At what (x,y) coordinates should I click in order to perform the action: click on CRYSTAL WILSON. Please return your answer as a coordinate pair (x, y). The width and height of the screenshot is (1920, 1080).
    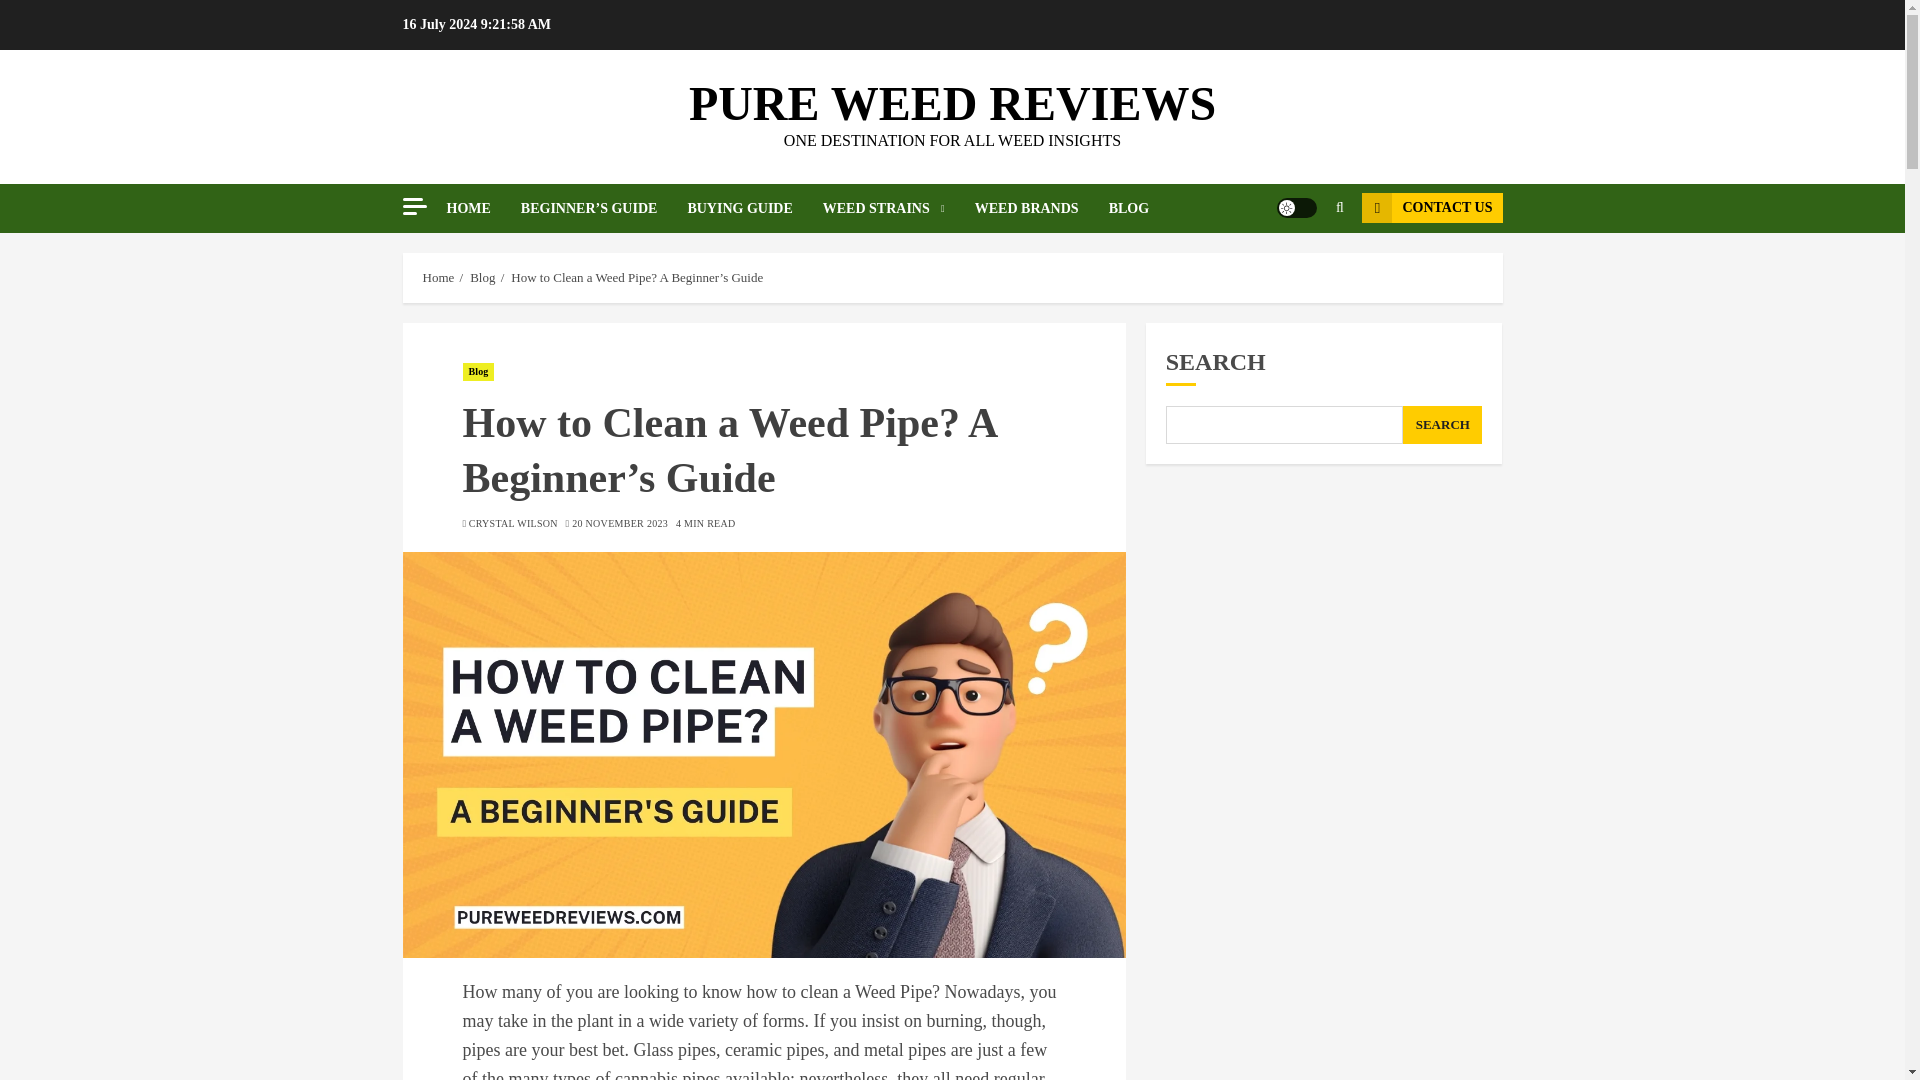
    Looking at the image, I should click on (513, 524).